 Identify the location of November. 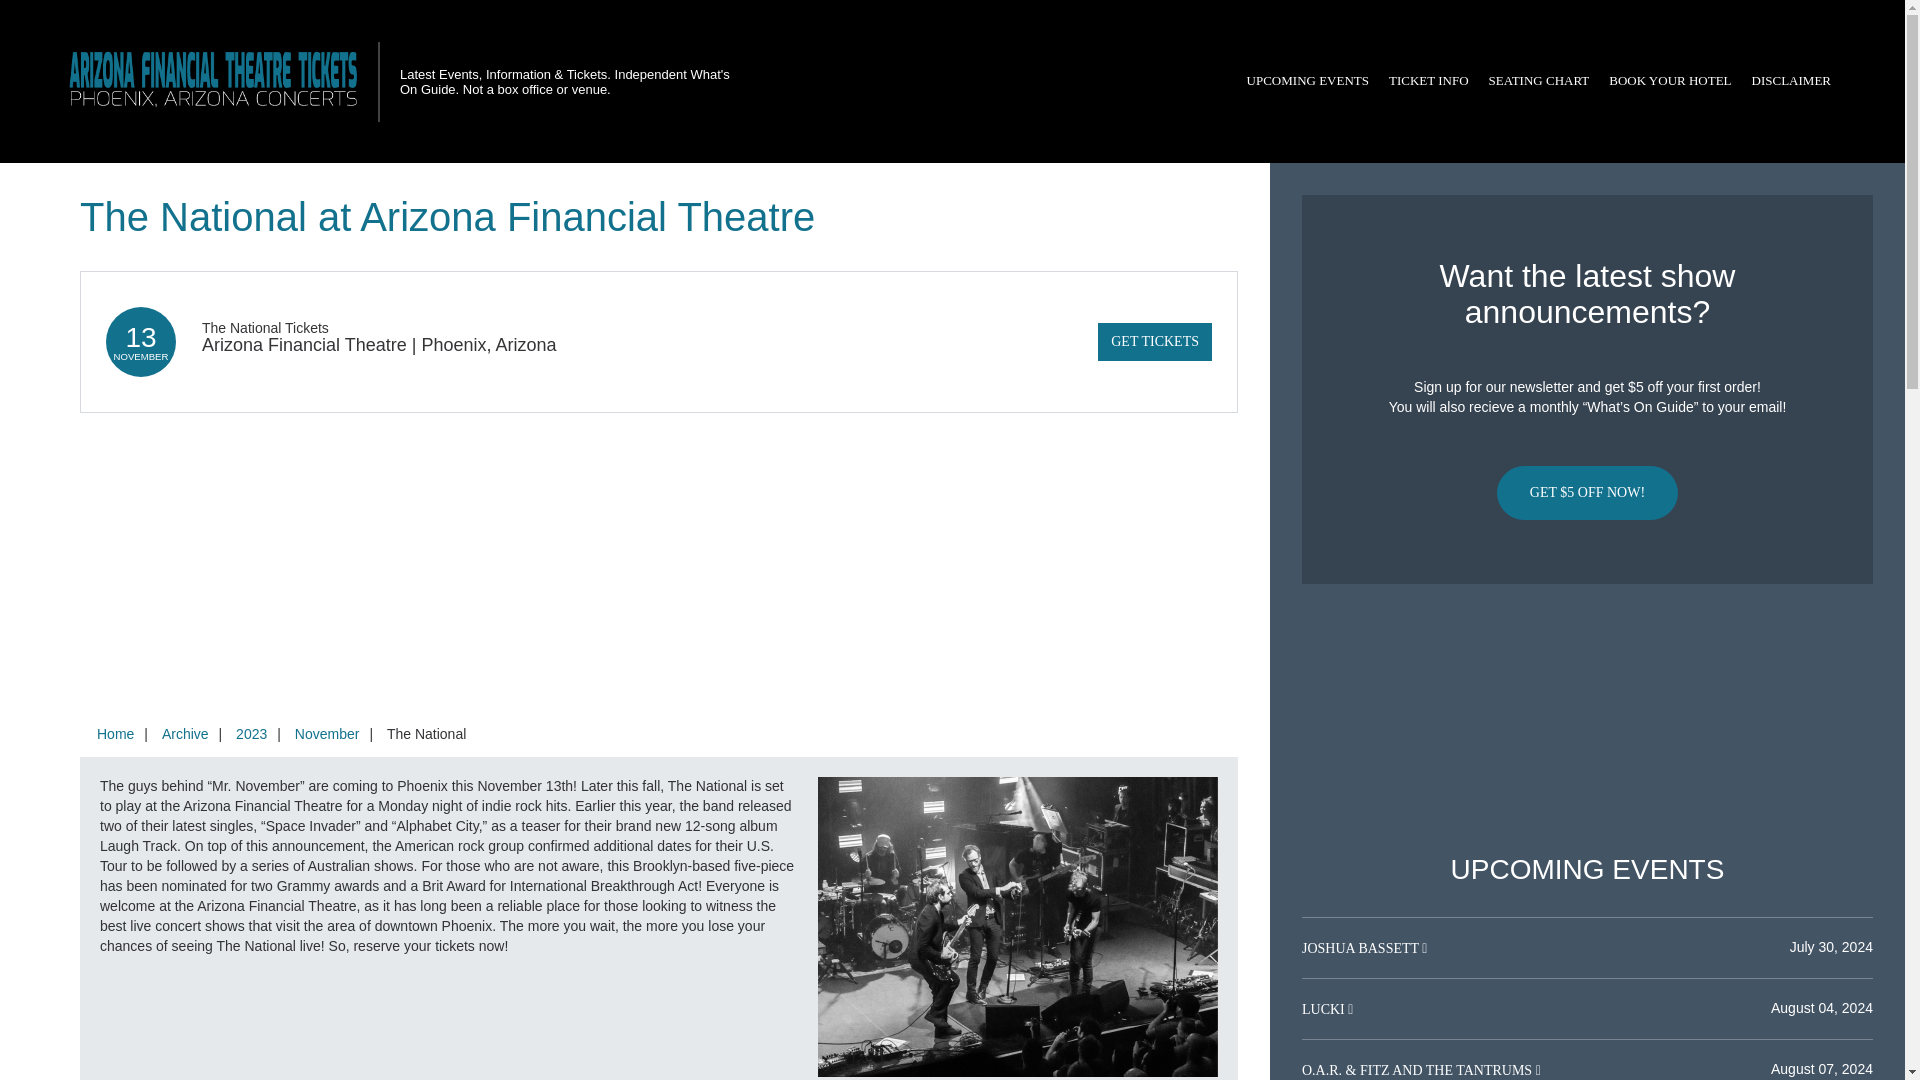
(327, 733).